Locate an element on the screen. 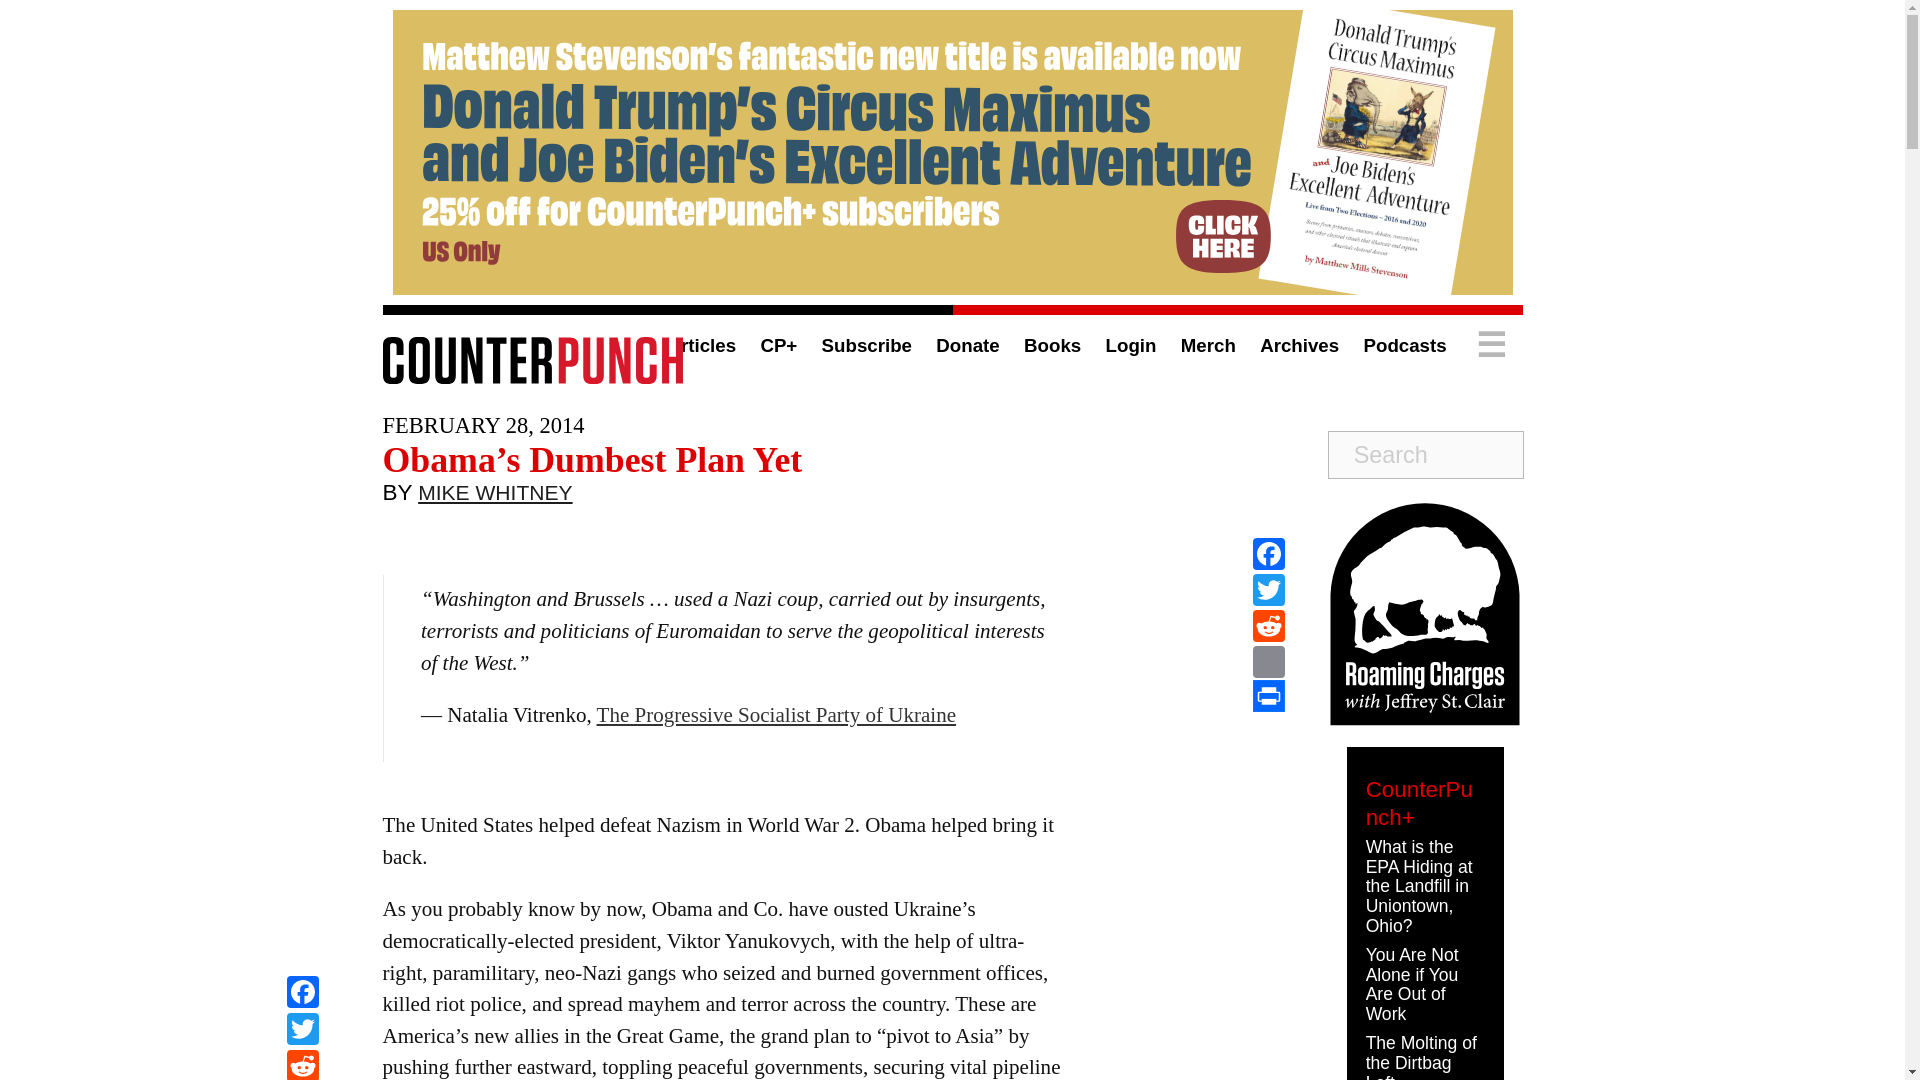 This screenshot has width=1920, height=1080. Books is located at coordinates (1052, 345).